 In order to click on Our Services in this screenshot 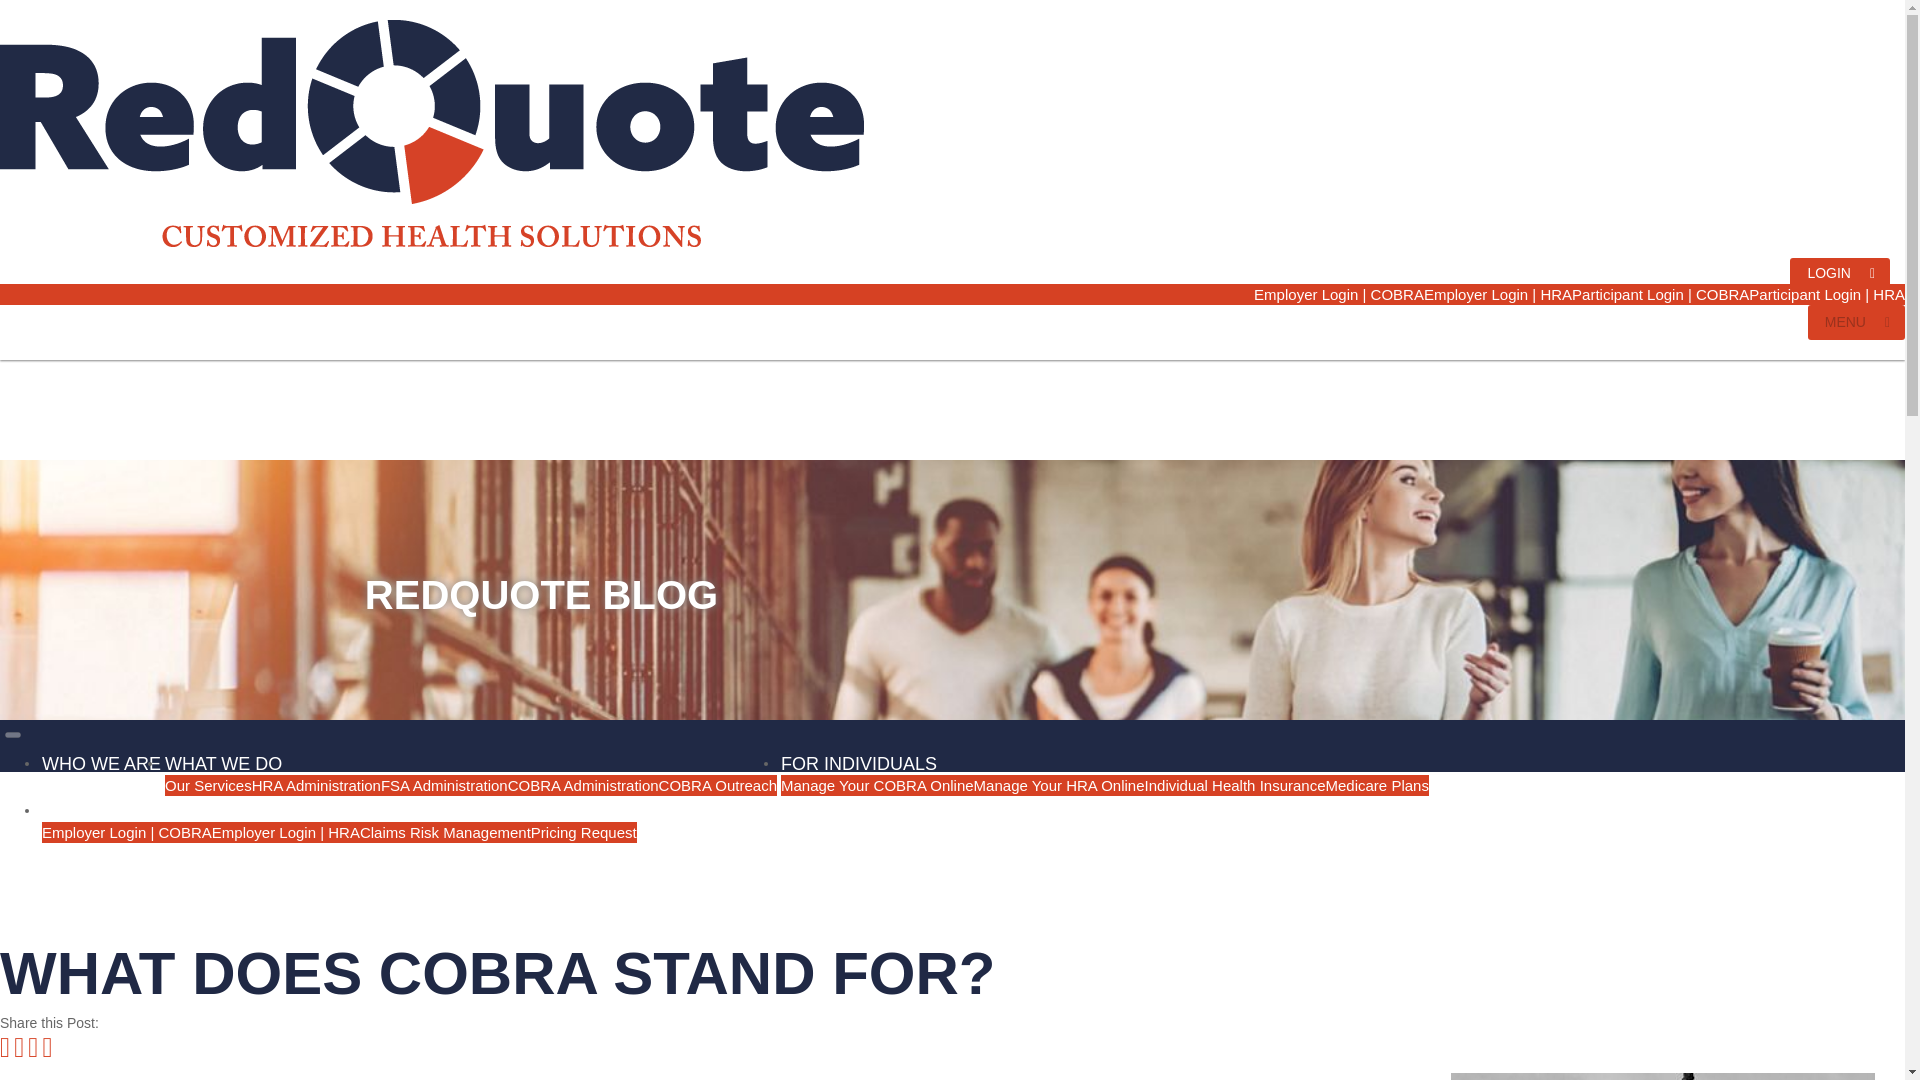, I will do `click(208, 784)`.